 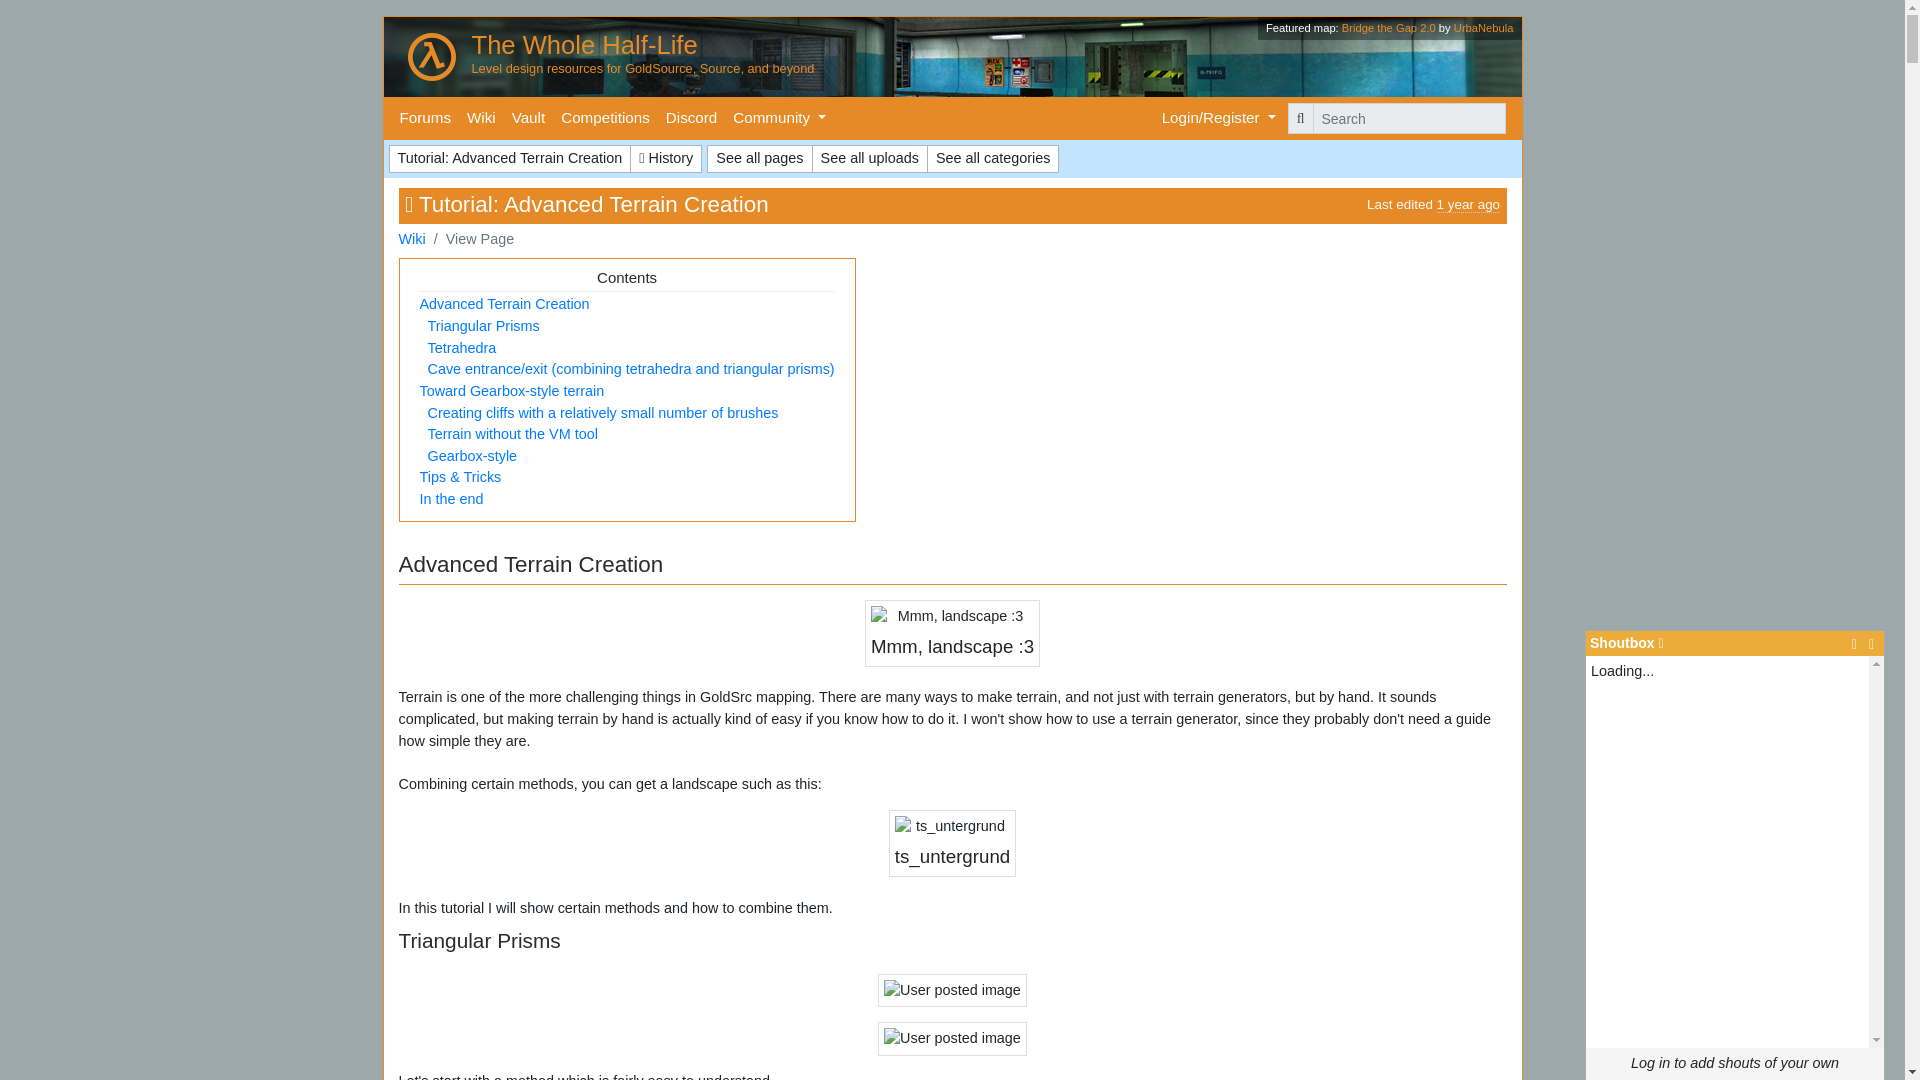 What do you see at coordinates (1389, 27) in the screenshot?
I see `Bridge the Gap 2.0` at bounding box center [1389, 27].